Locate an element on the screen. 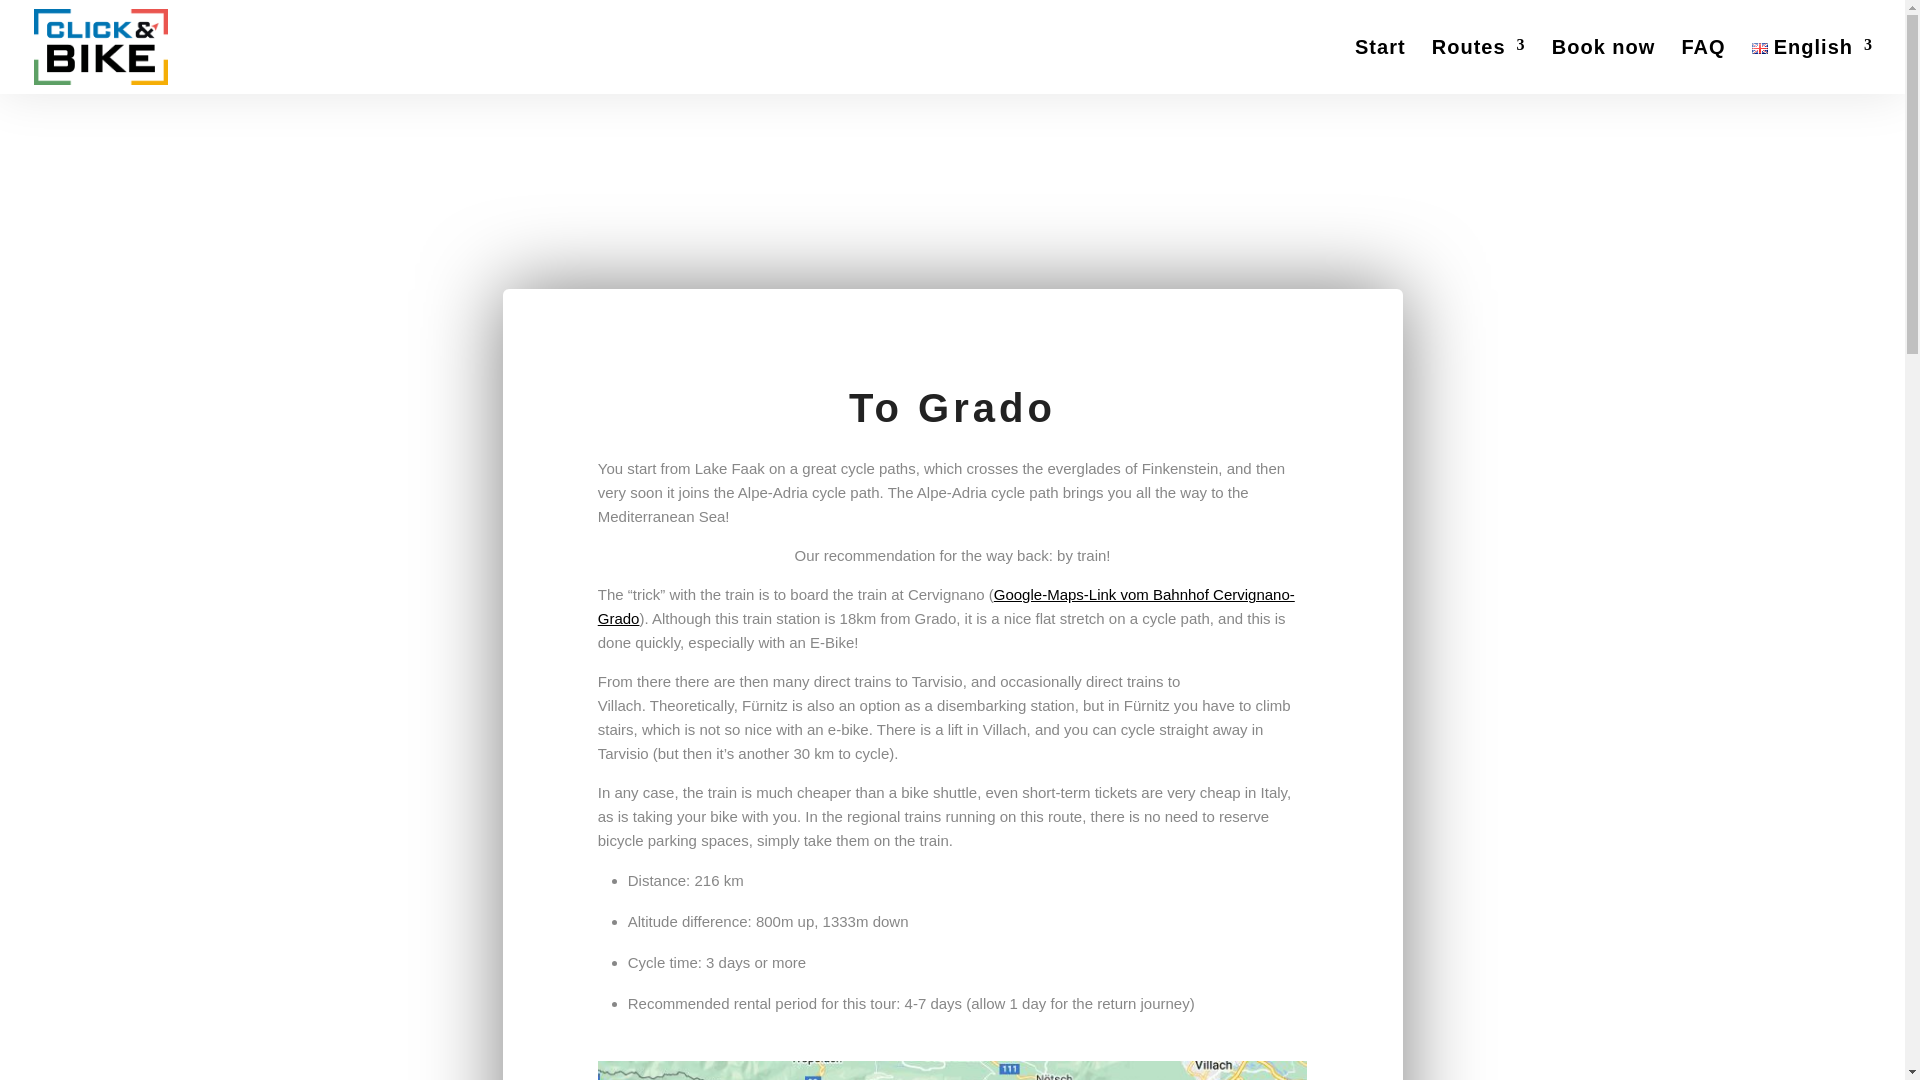 The height and width of the screenshot is (1080, 1920). Book now is located at coordinates (1603, 66).